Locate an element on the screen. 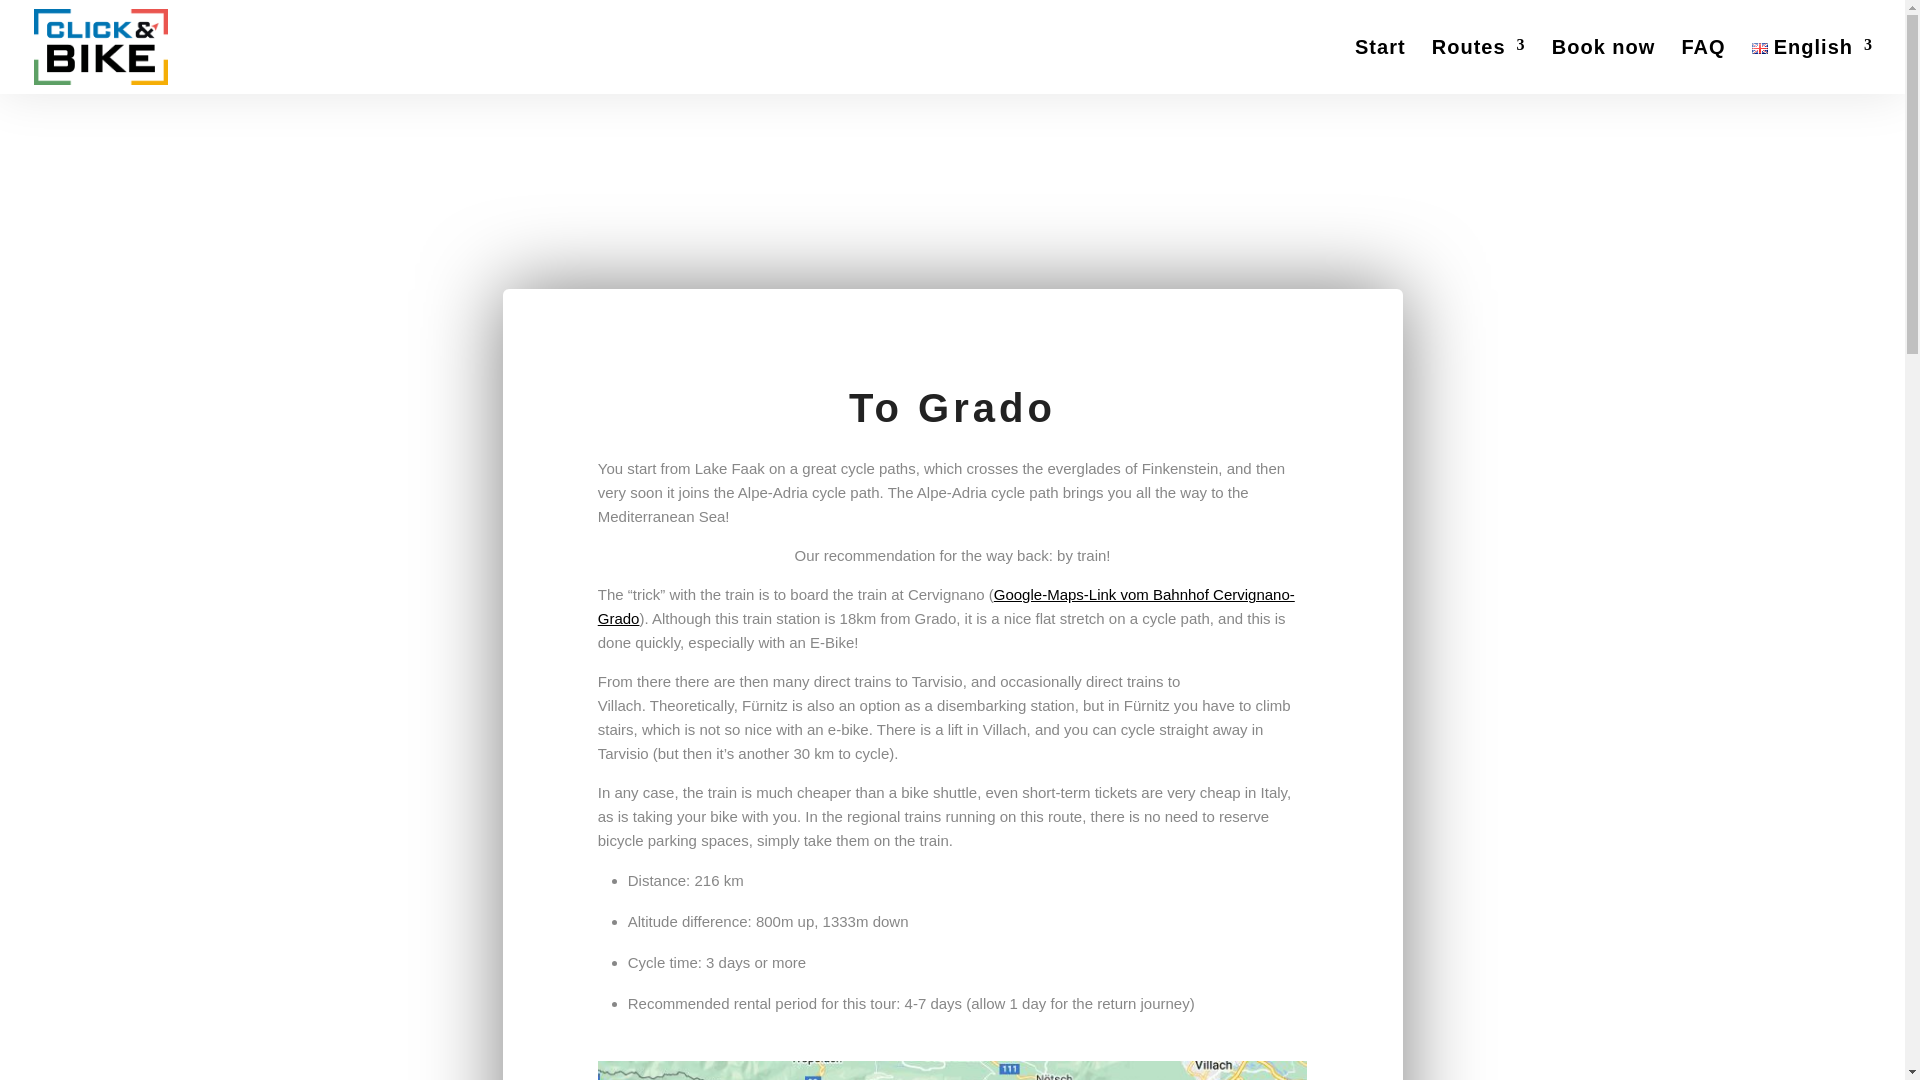 The height and width of the screenshot is (1080, 1920). Book now is located at coordinates (1603, 66).